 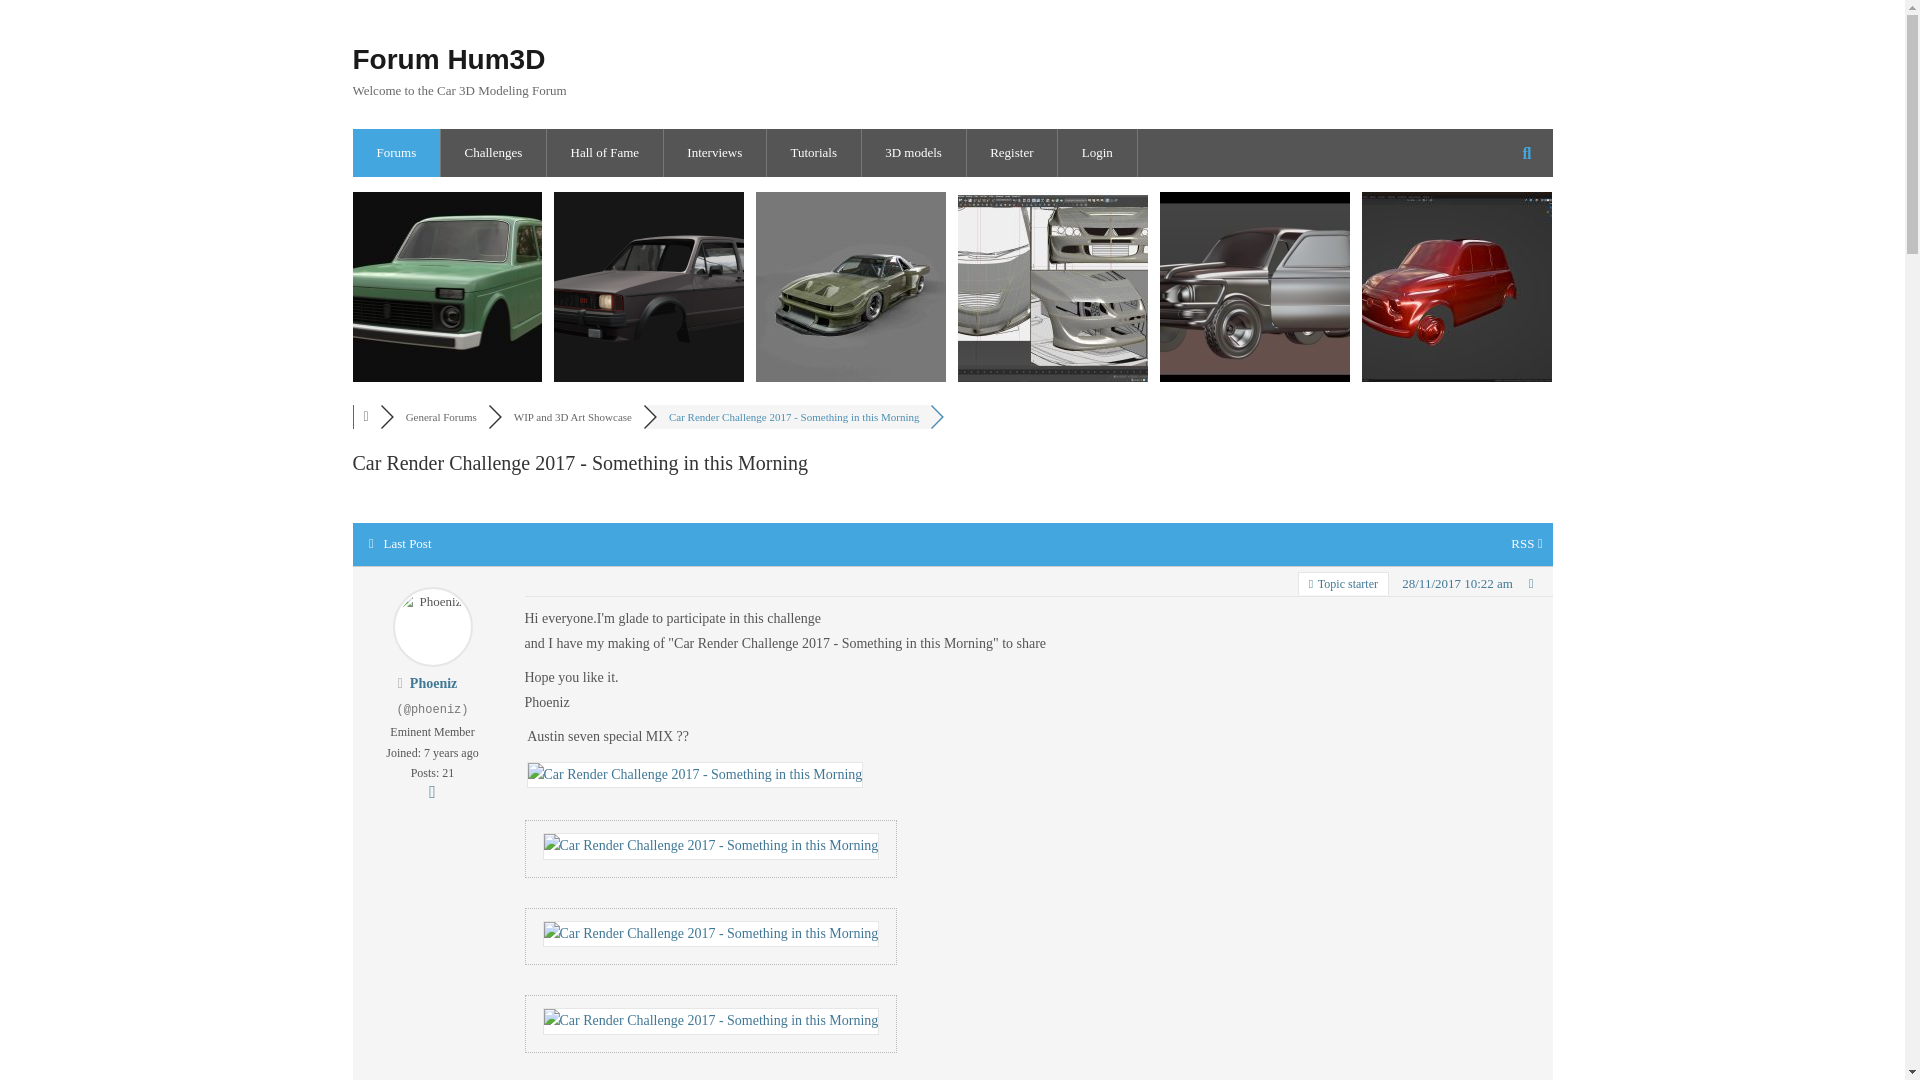 What do you see at coordinates (604, 152) in the screenshot?
I see `Hall of Fame` at bounding box center [604, 152].